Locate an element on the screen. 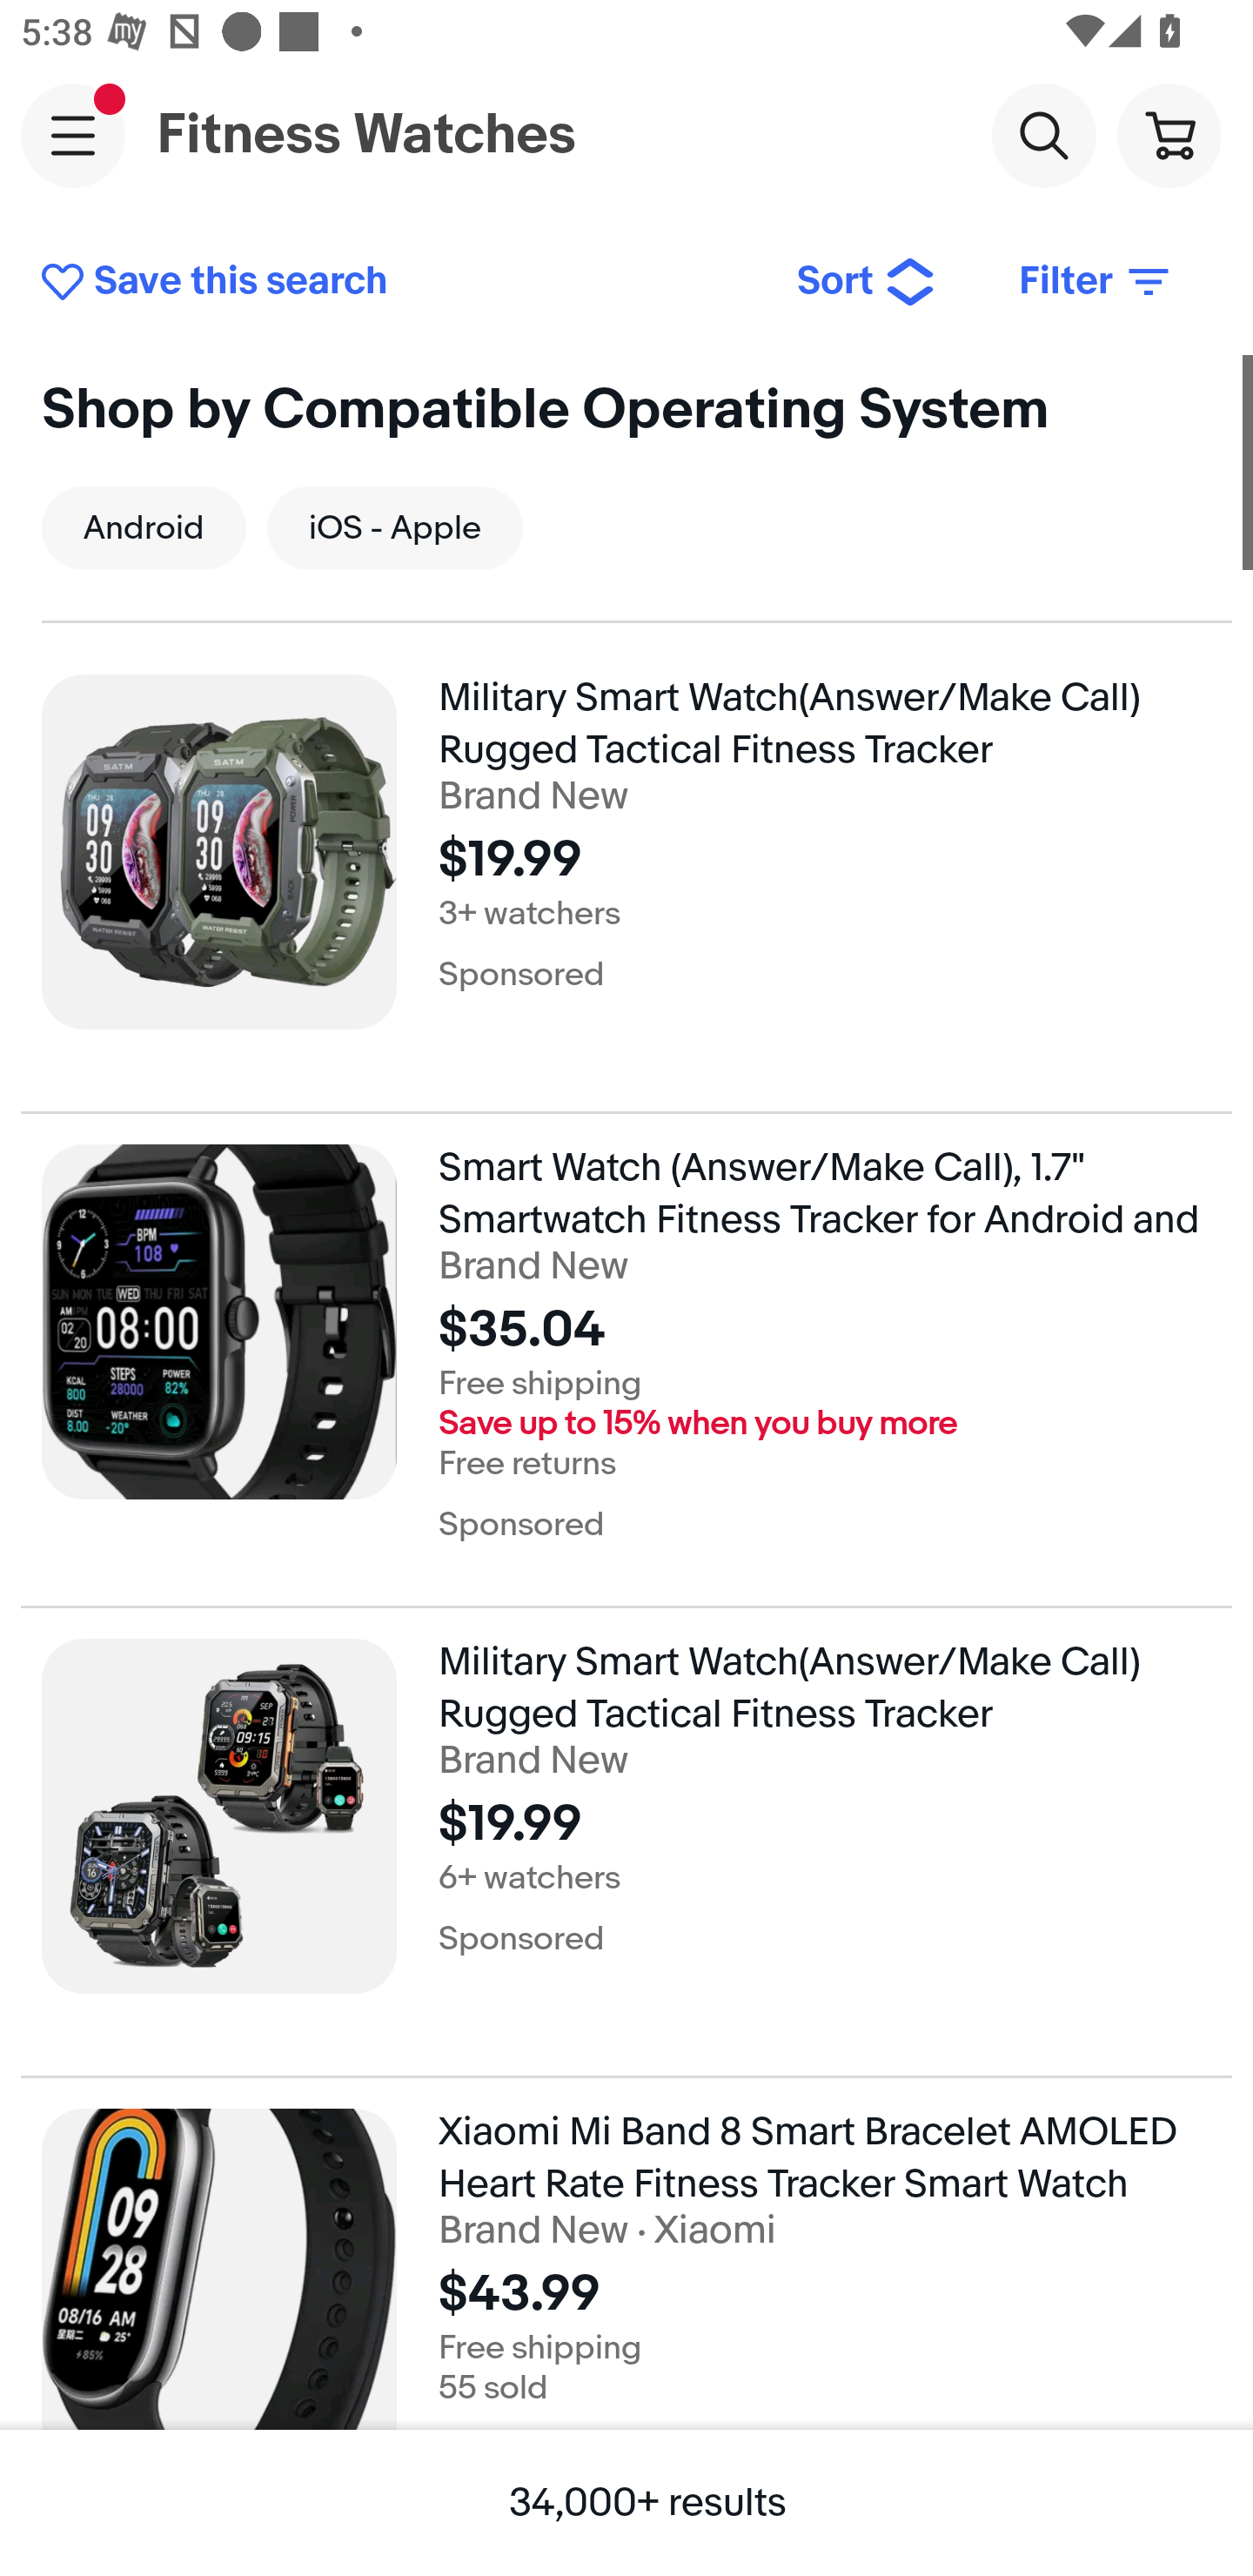 The height and width of the screenshot is (2576, 1253). Main navigation, notification is pending, open is located at coordinates (73, 135).